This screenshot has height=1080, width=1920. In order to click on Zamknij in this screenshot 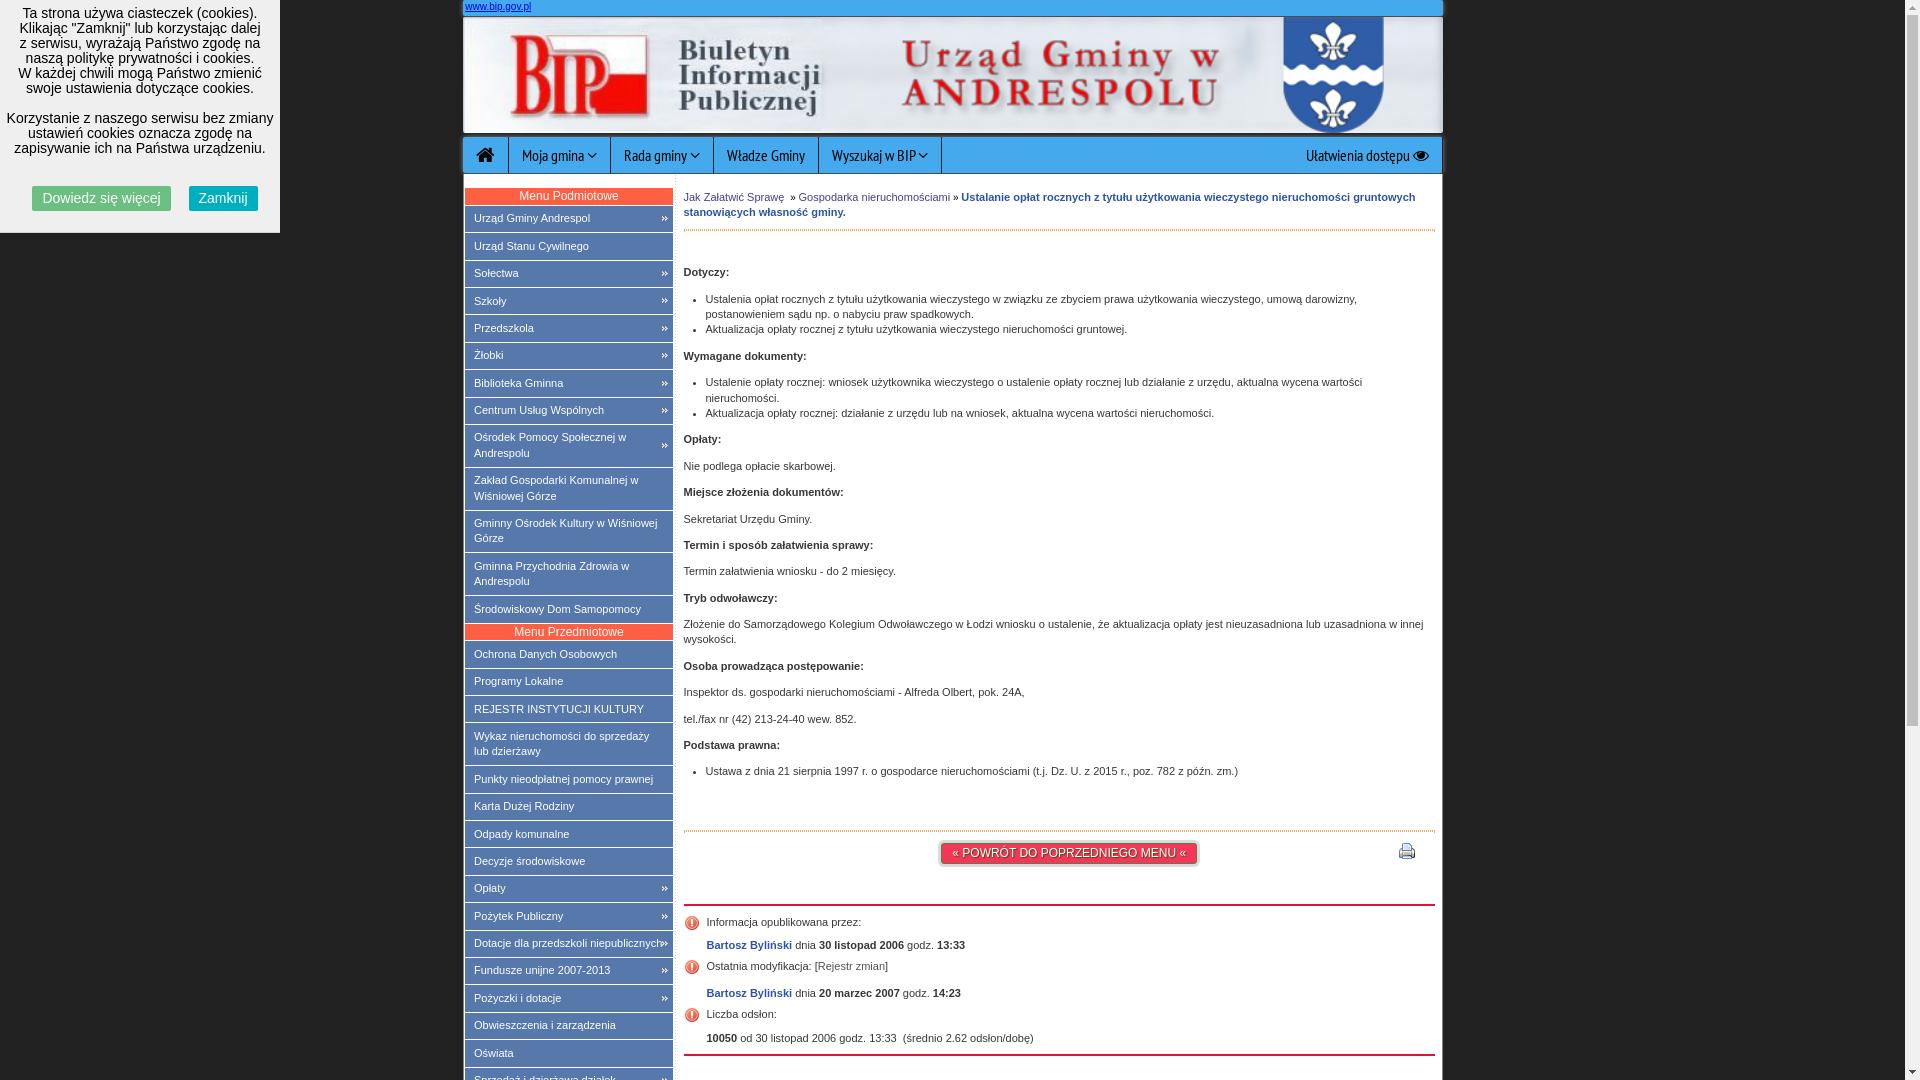, I will do `click(224, 198)`.